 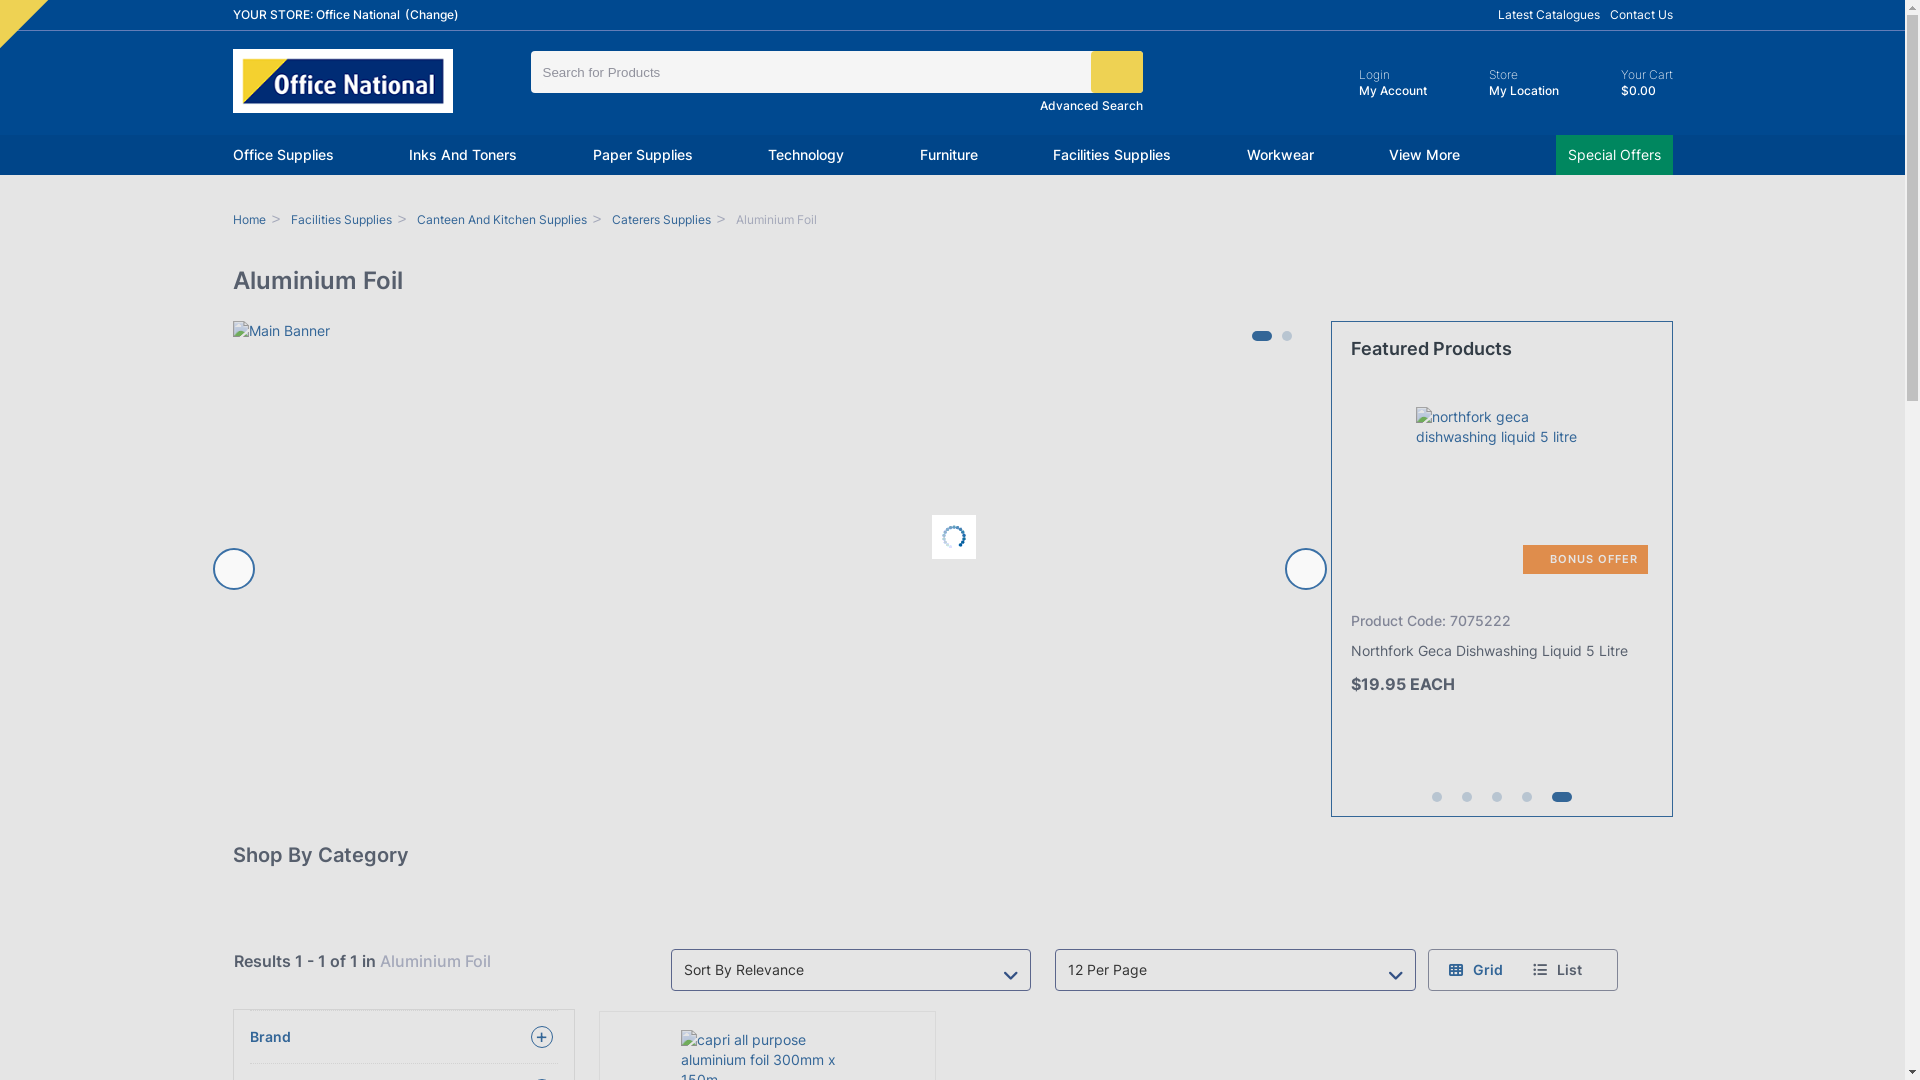 What do you see at coordinates (1614, 155) in the screenshot?
I see `Special Offers` at bounding box center [1614, 155].